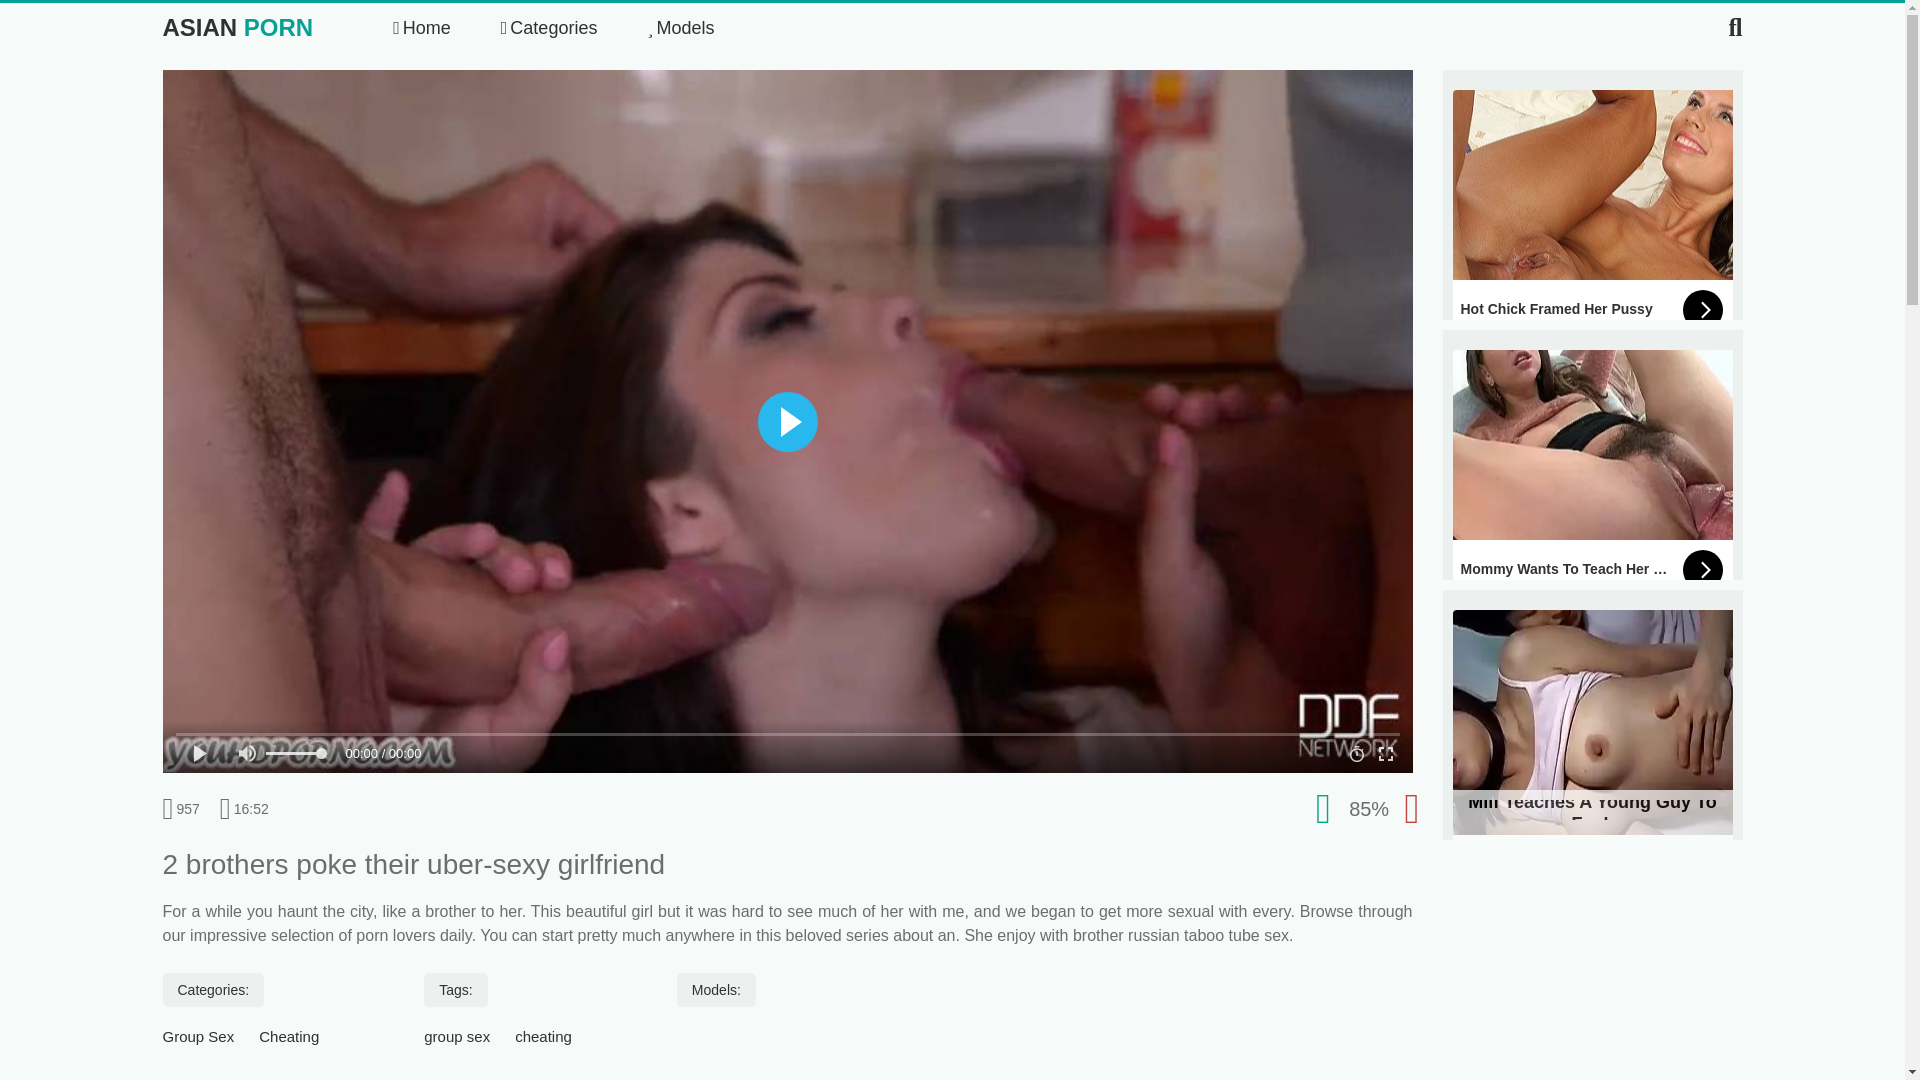  What do you see at coordinates (1591, 214) in the screenshot?
I see `Hot Chick Framed Her Pussy` at bounding box center [1591, 214].